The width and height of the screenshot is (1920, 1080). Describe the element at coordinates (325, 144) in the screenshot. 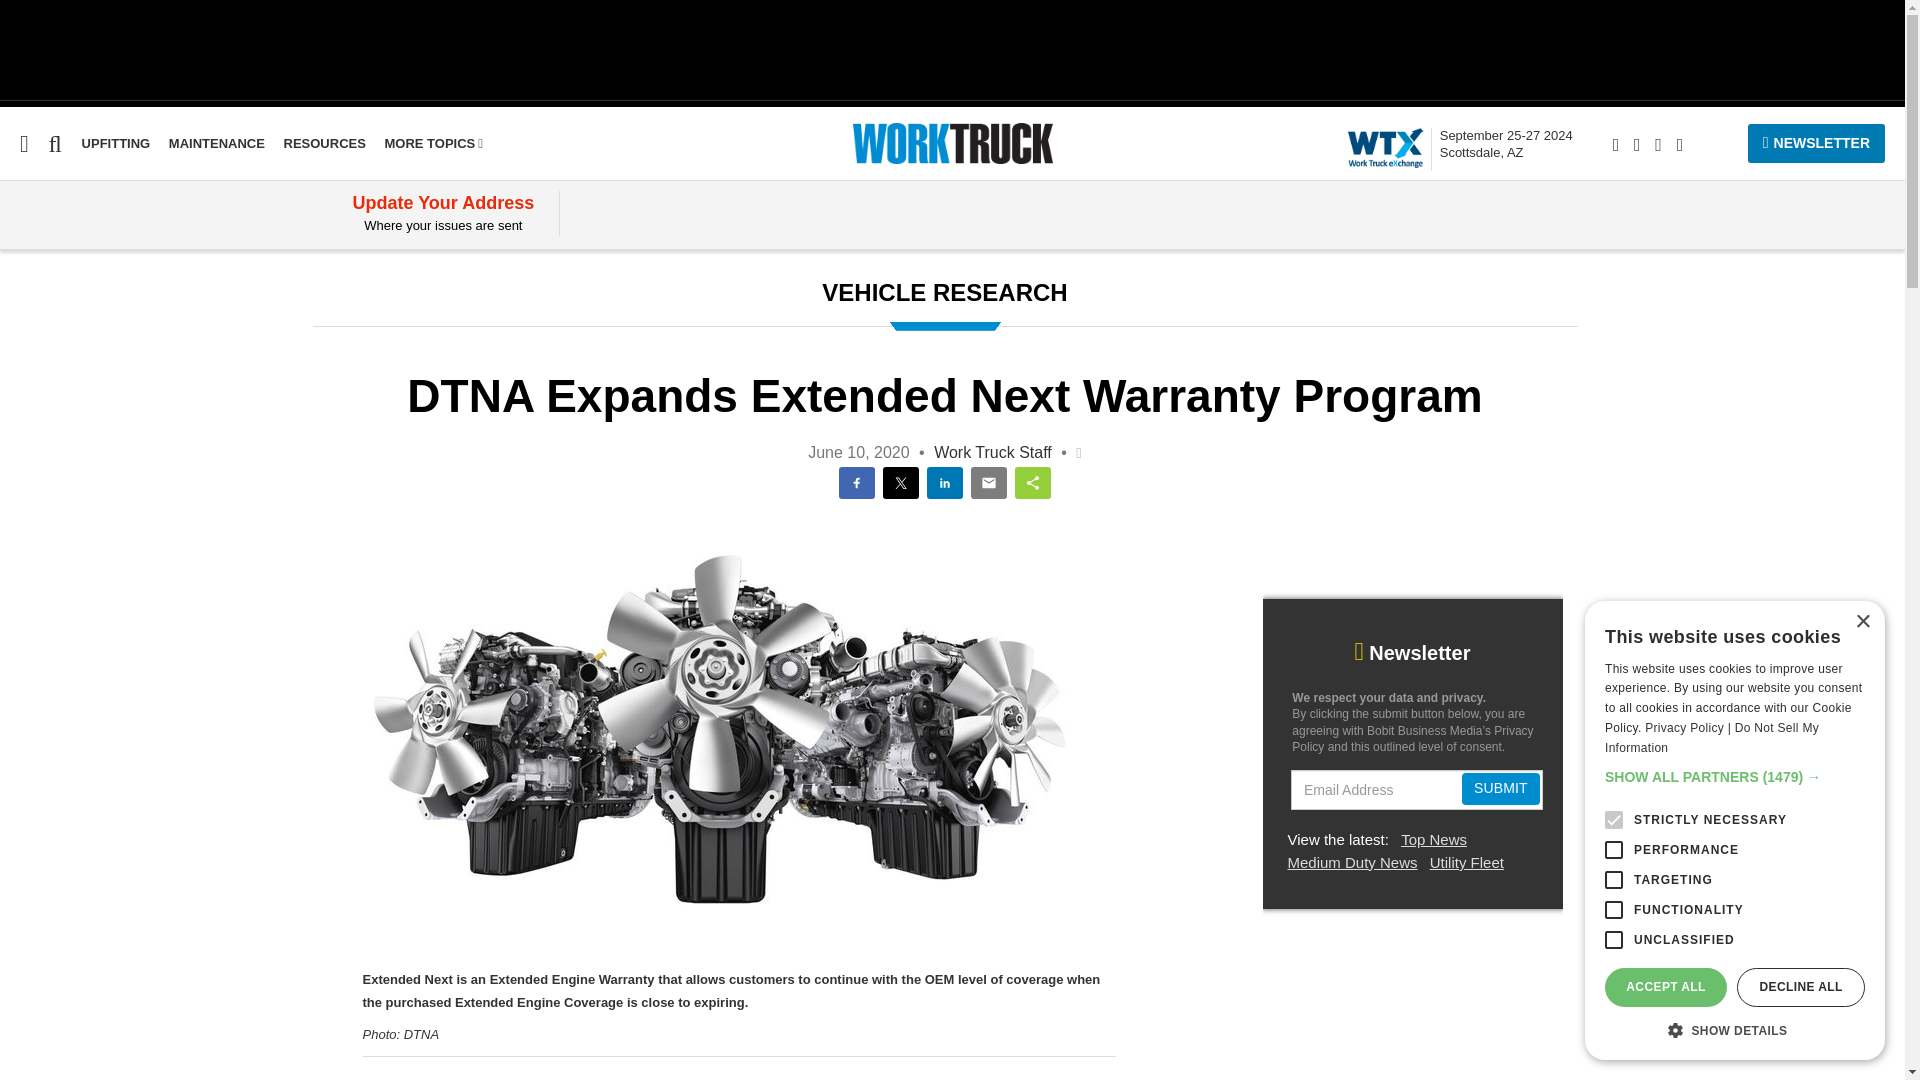

I see `Telematics` at that location.